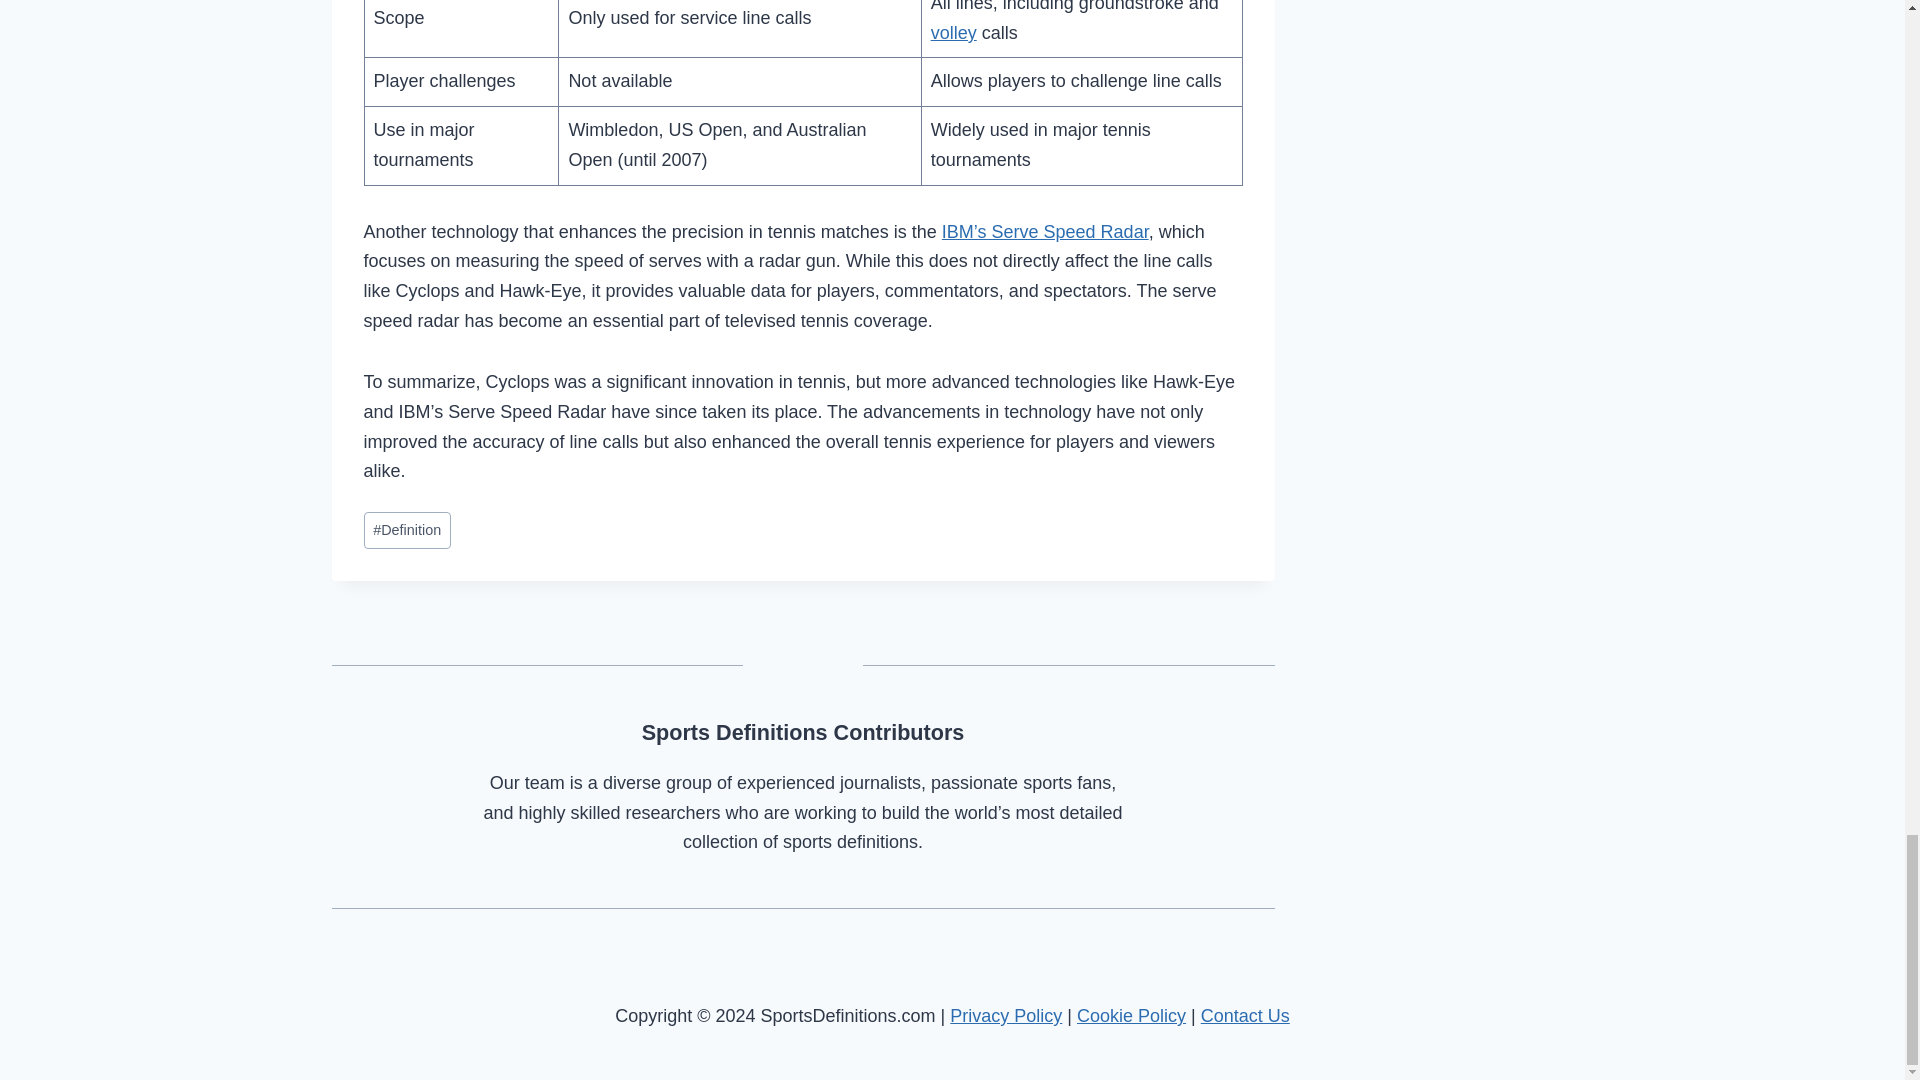  What do you see at coordinates (408, 530) in the screenshot?
I see `Definition` at bounding box center [408, 530].